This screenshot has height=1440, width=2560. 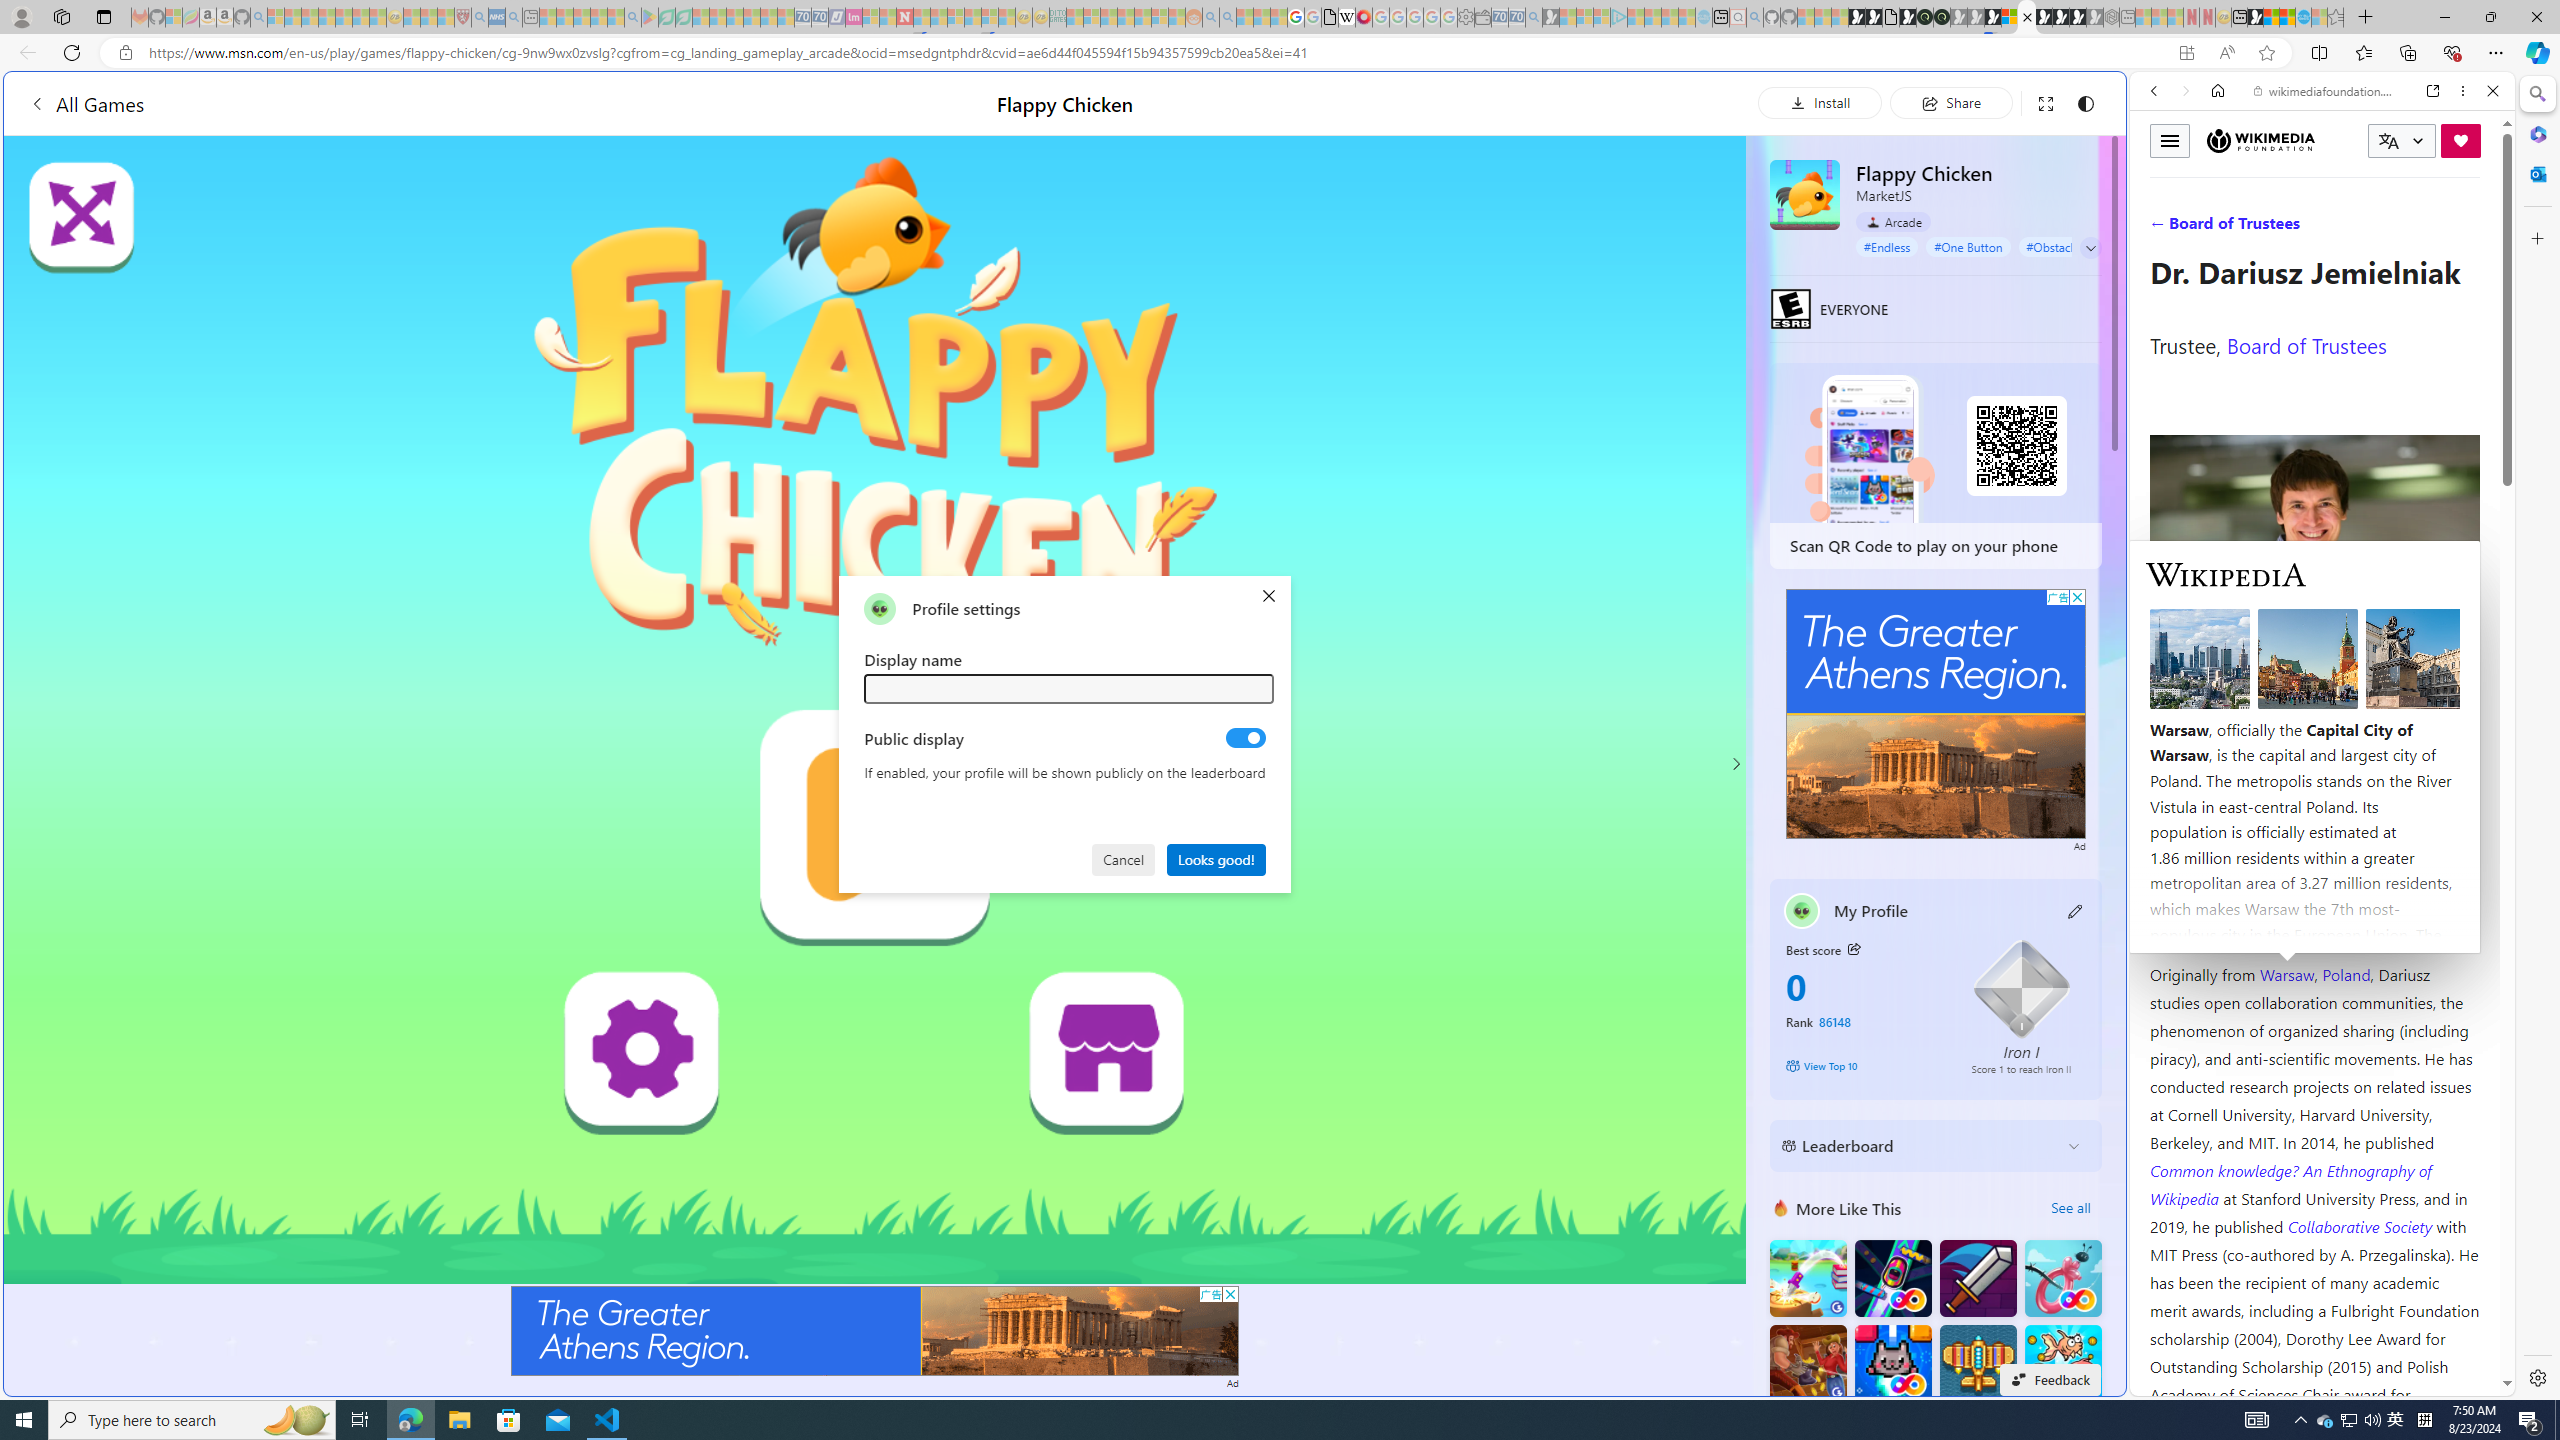 I want to click on Balloon FRVR, so click(x=2062, y=1278).